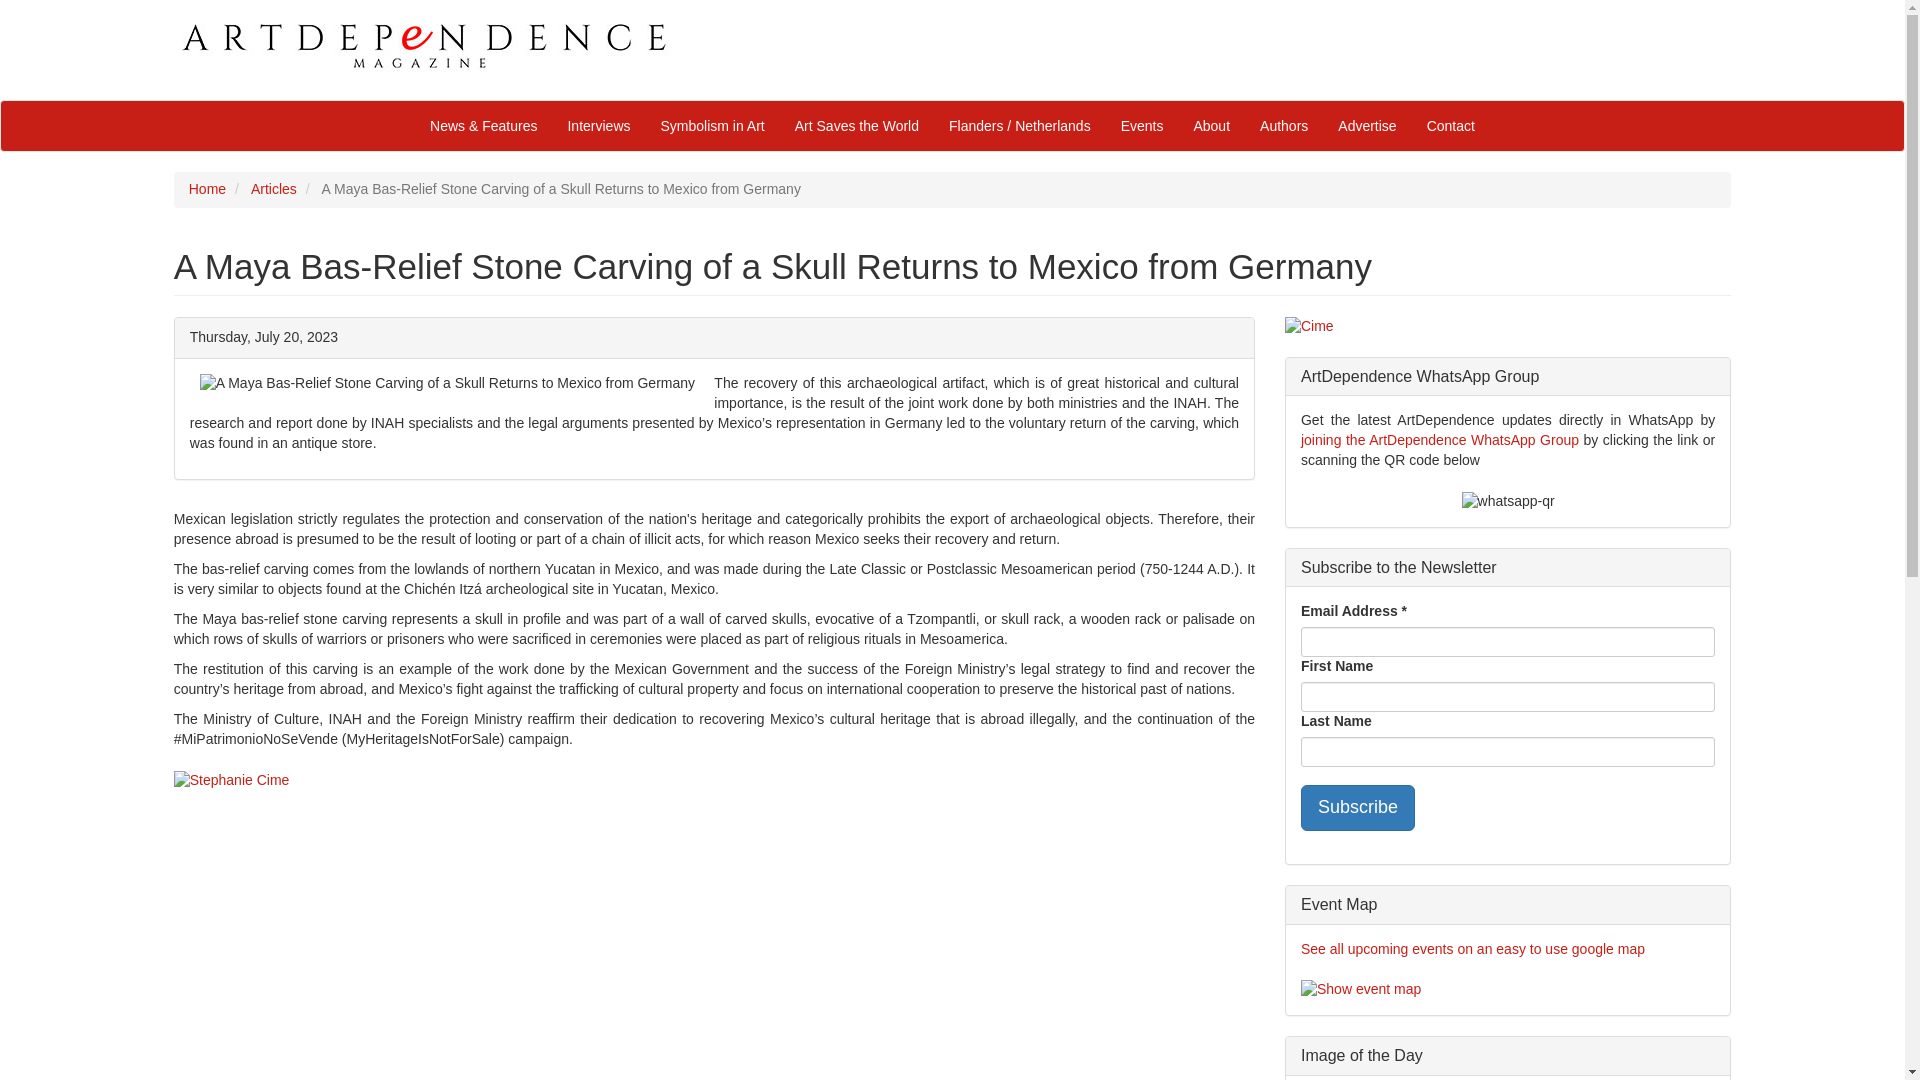 The image size is (1920, 1080). Describe the element at coordinates (1366, 126) in the screenshot. I see `Advertise` at that location.